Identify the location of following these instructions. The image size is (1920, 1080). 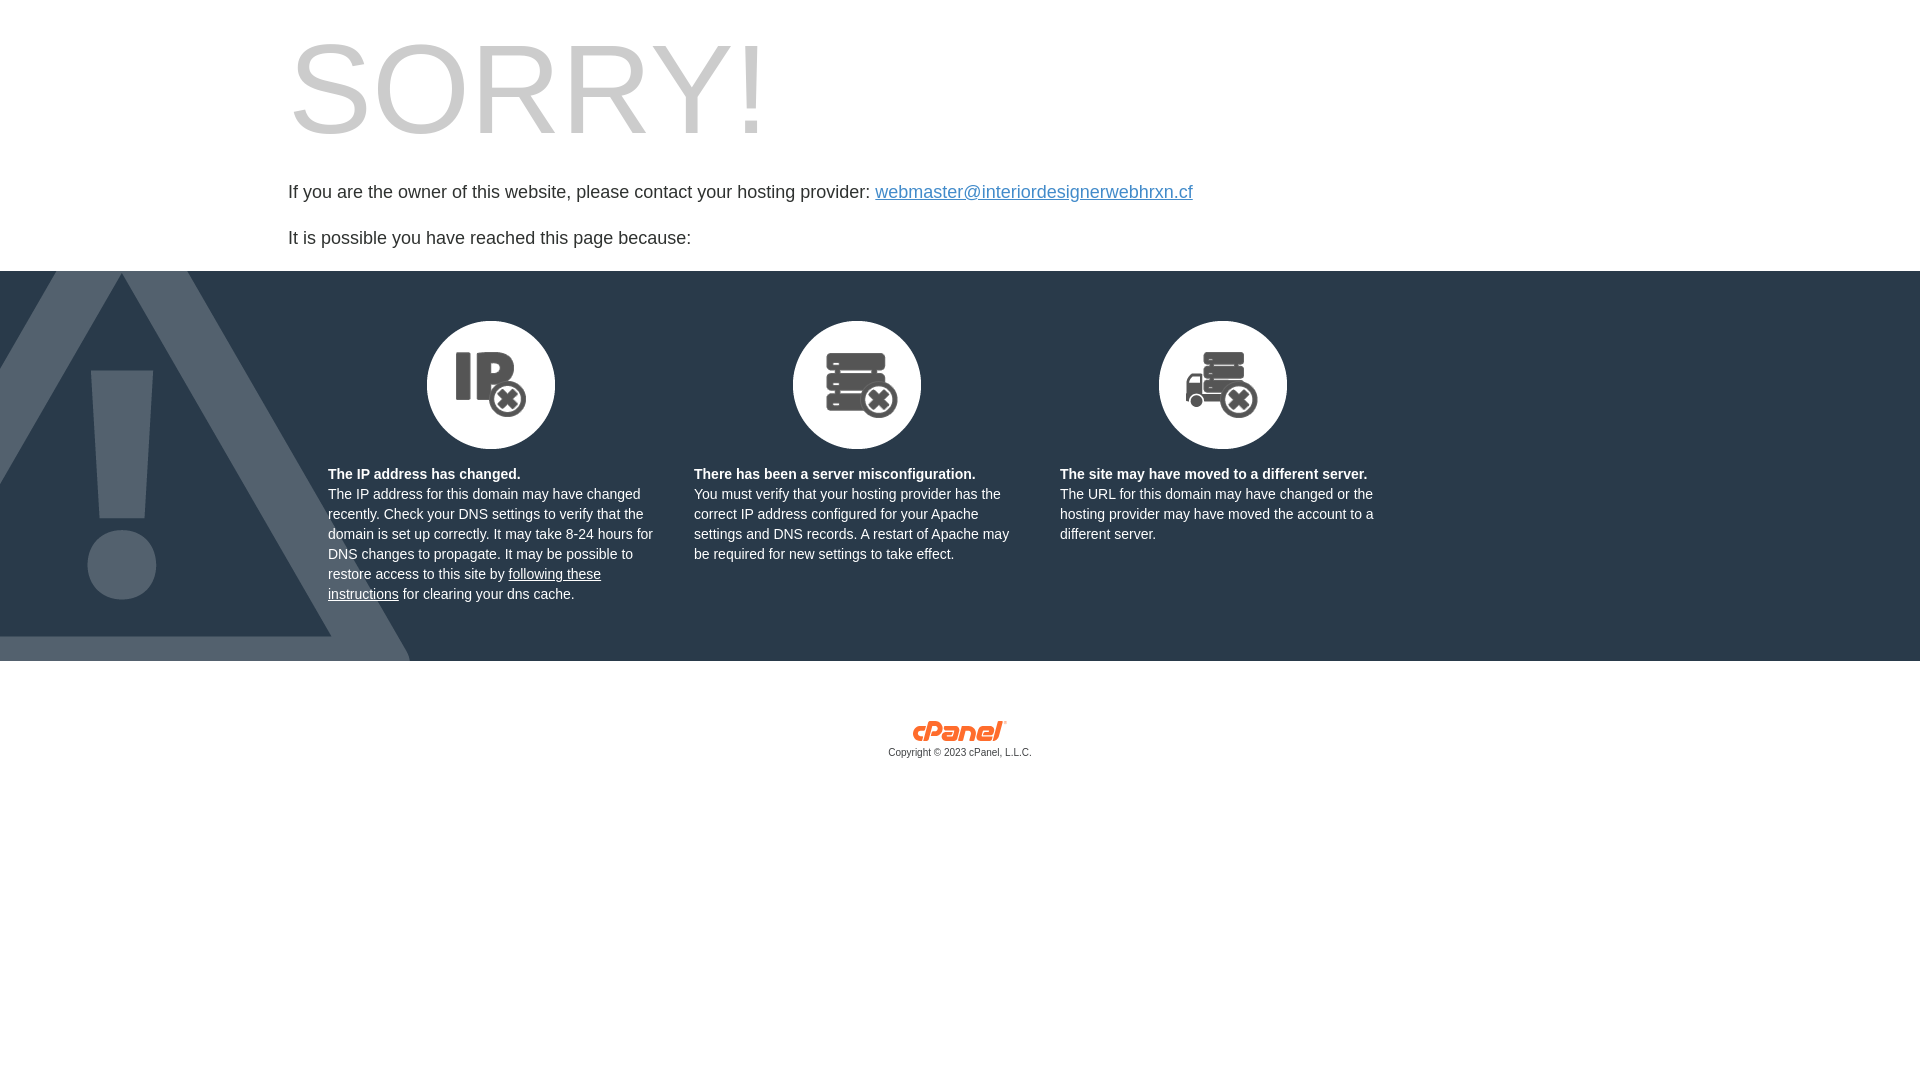
(464, 584).